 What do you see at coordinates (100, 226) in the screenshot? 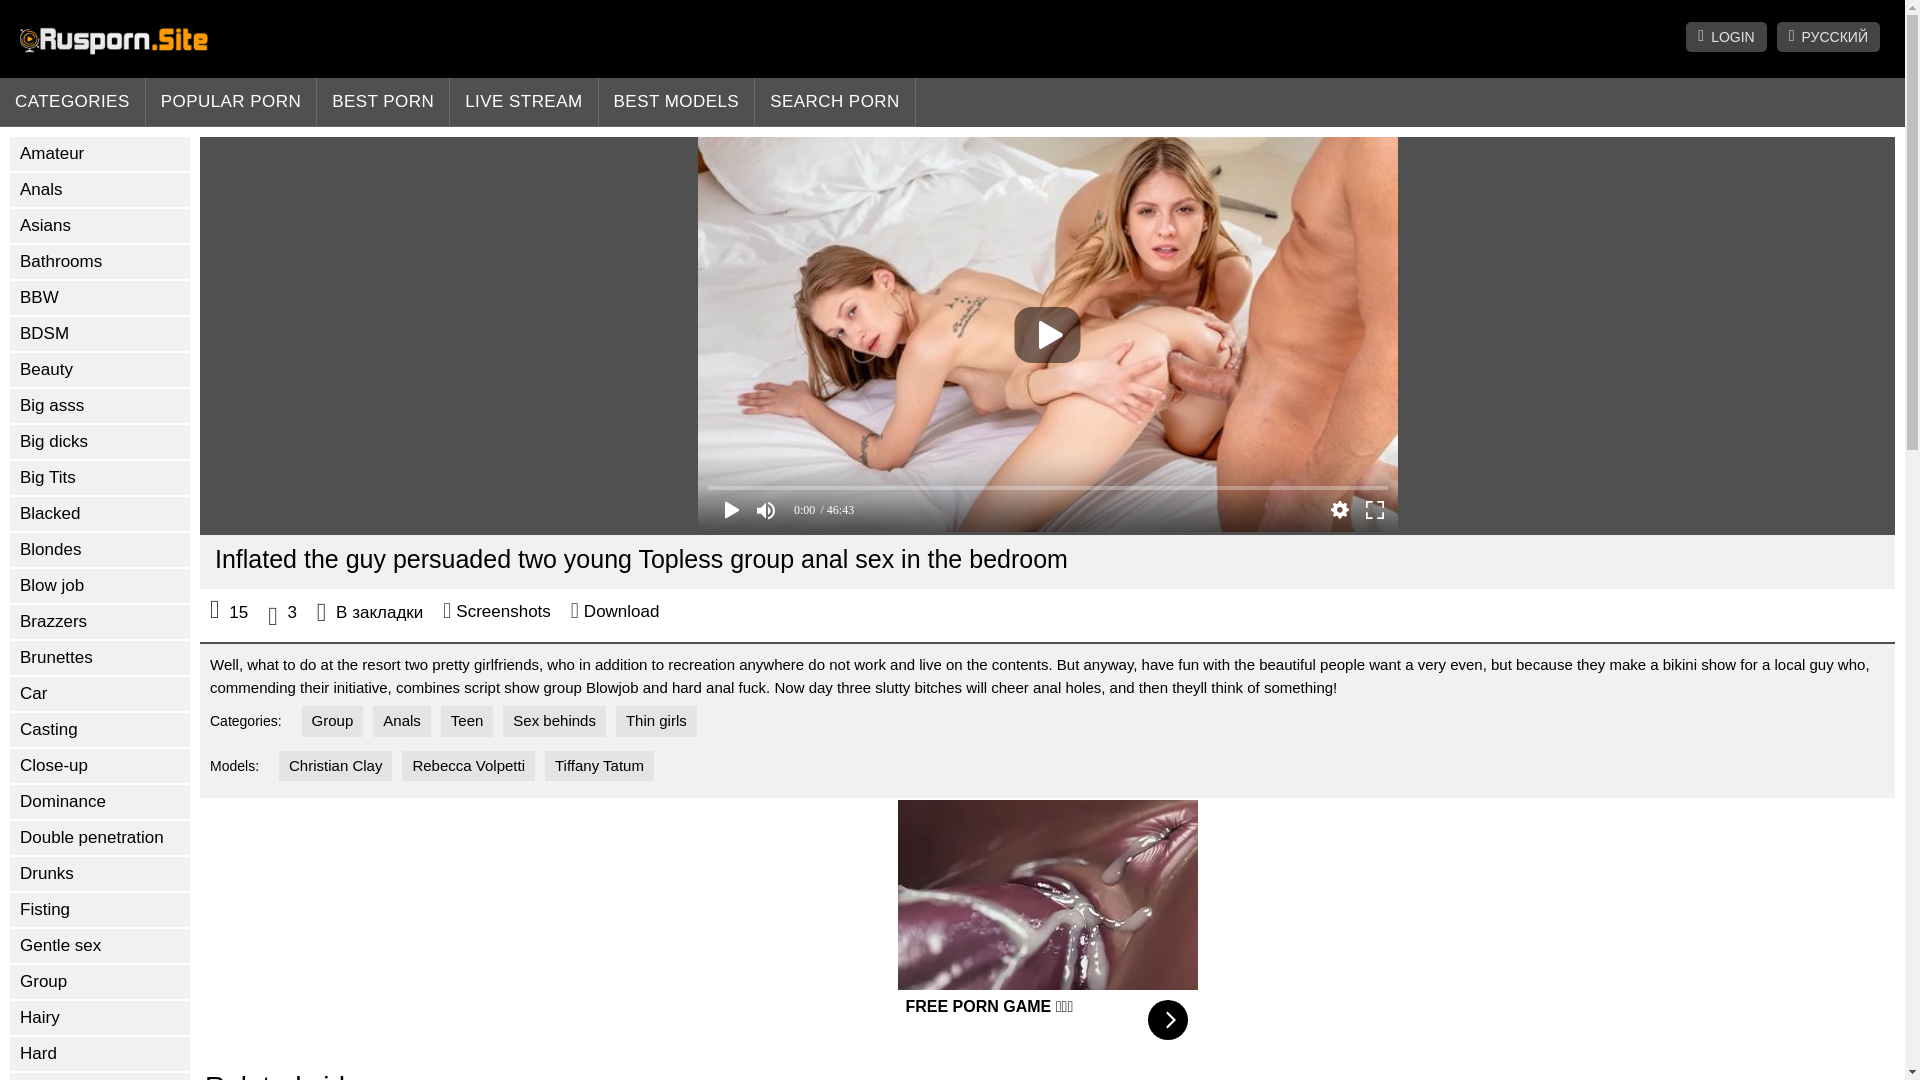
I see `Asians` at bounding box center [100, 226].